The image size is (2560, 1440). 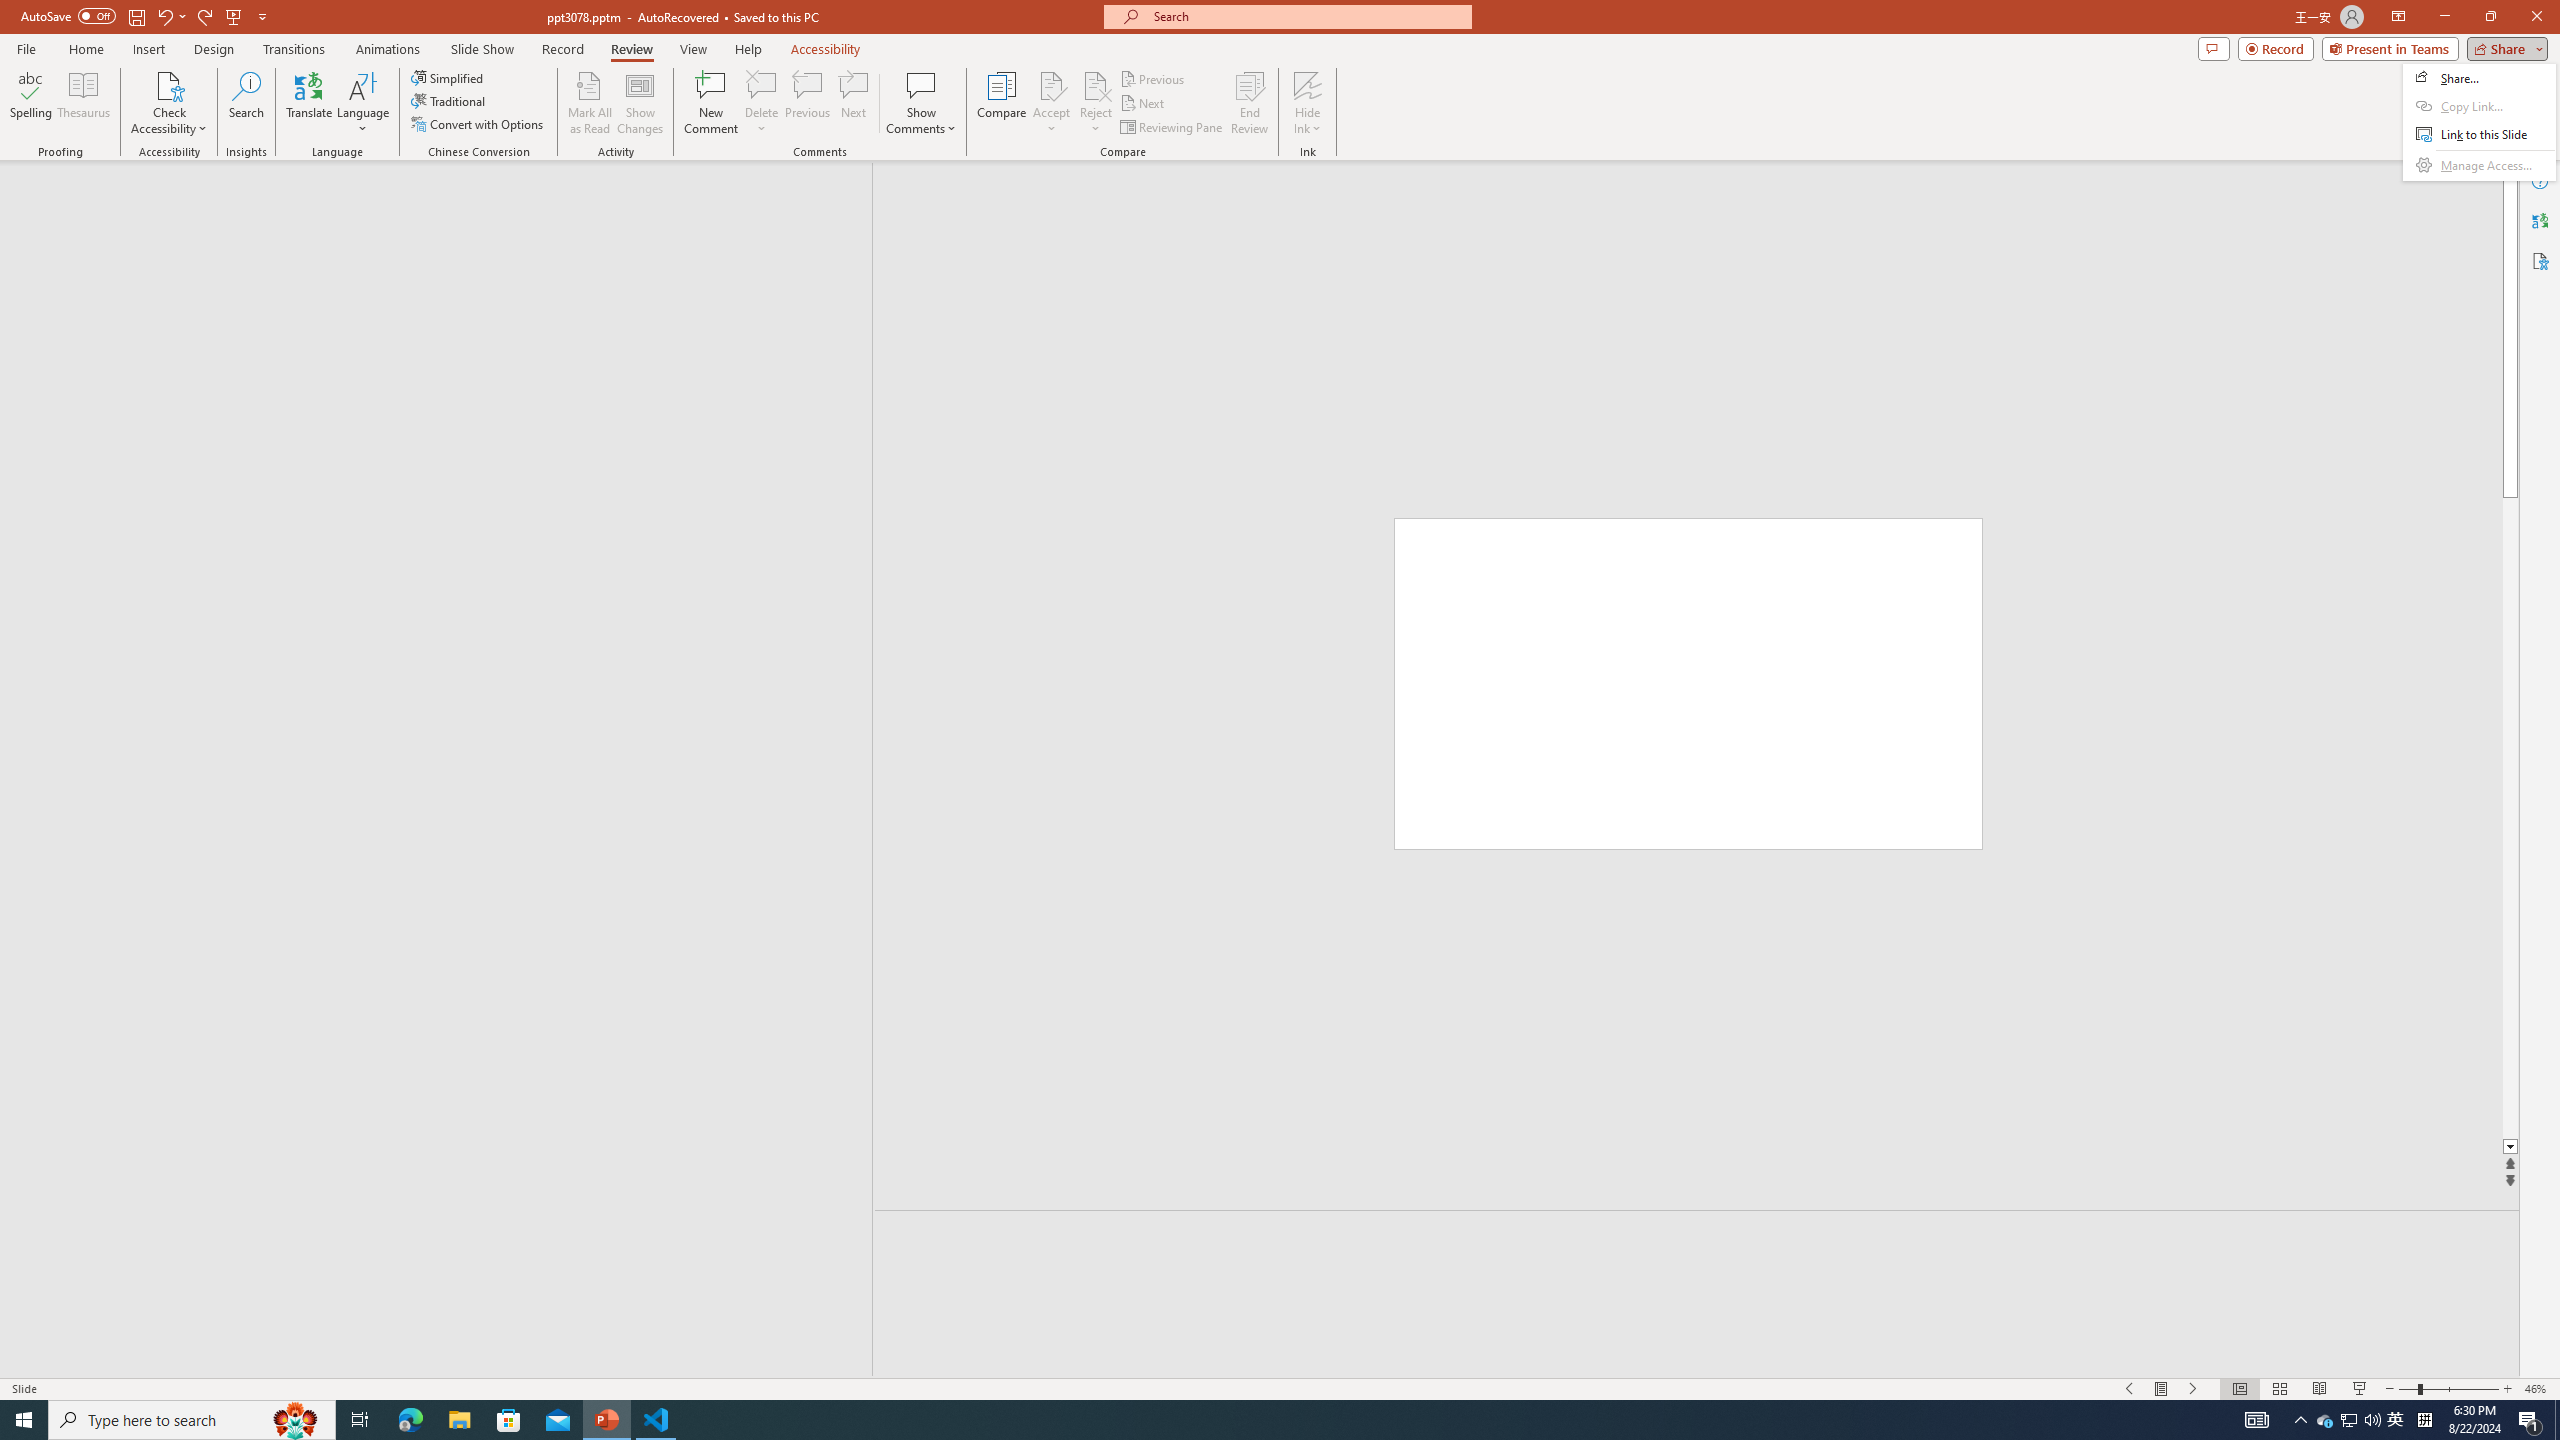 What do you see at coordinates (1280, 1388) in the screenshot?
I see `Class: MsoCommandBar` at bounding box center [1280, 1388].